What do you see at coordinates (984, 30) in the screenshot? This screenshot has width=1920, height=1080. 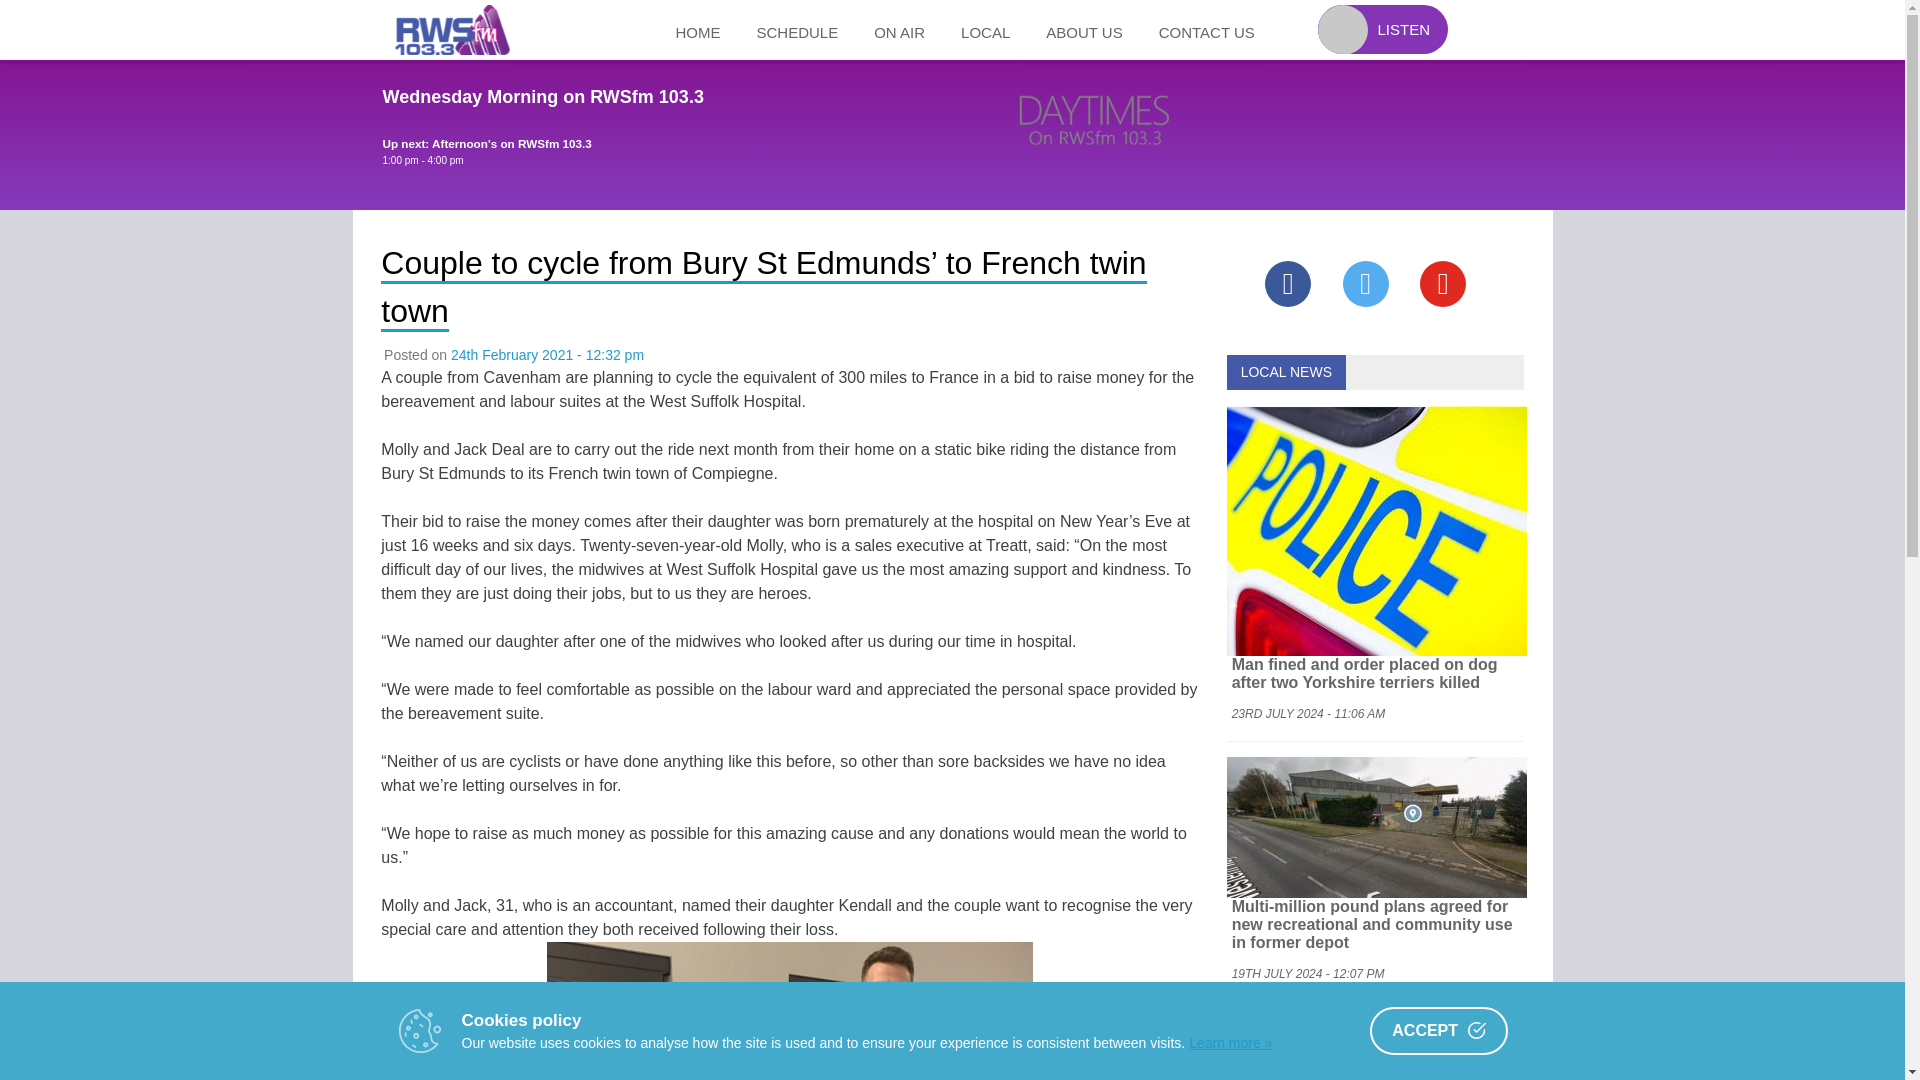 I see `LOCAL` at bounding box center [984, 30].